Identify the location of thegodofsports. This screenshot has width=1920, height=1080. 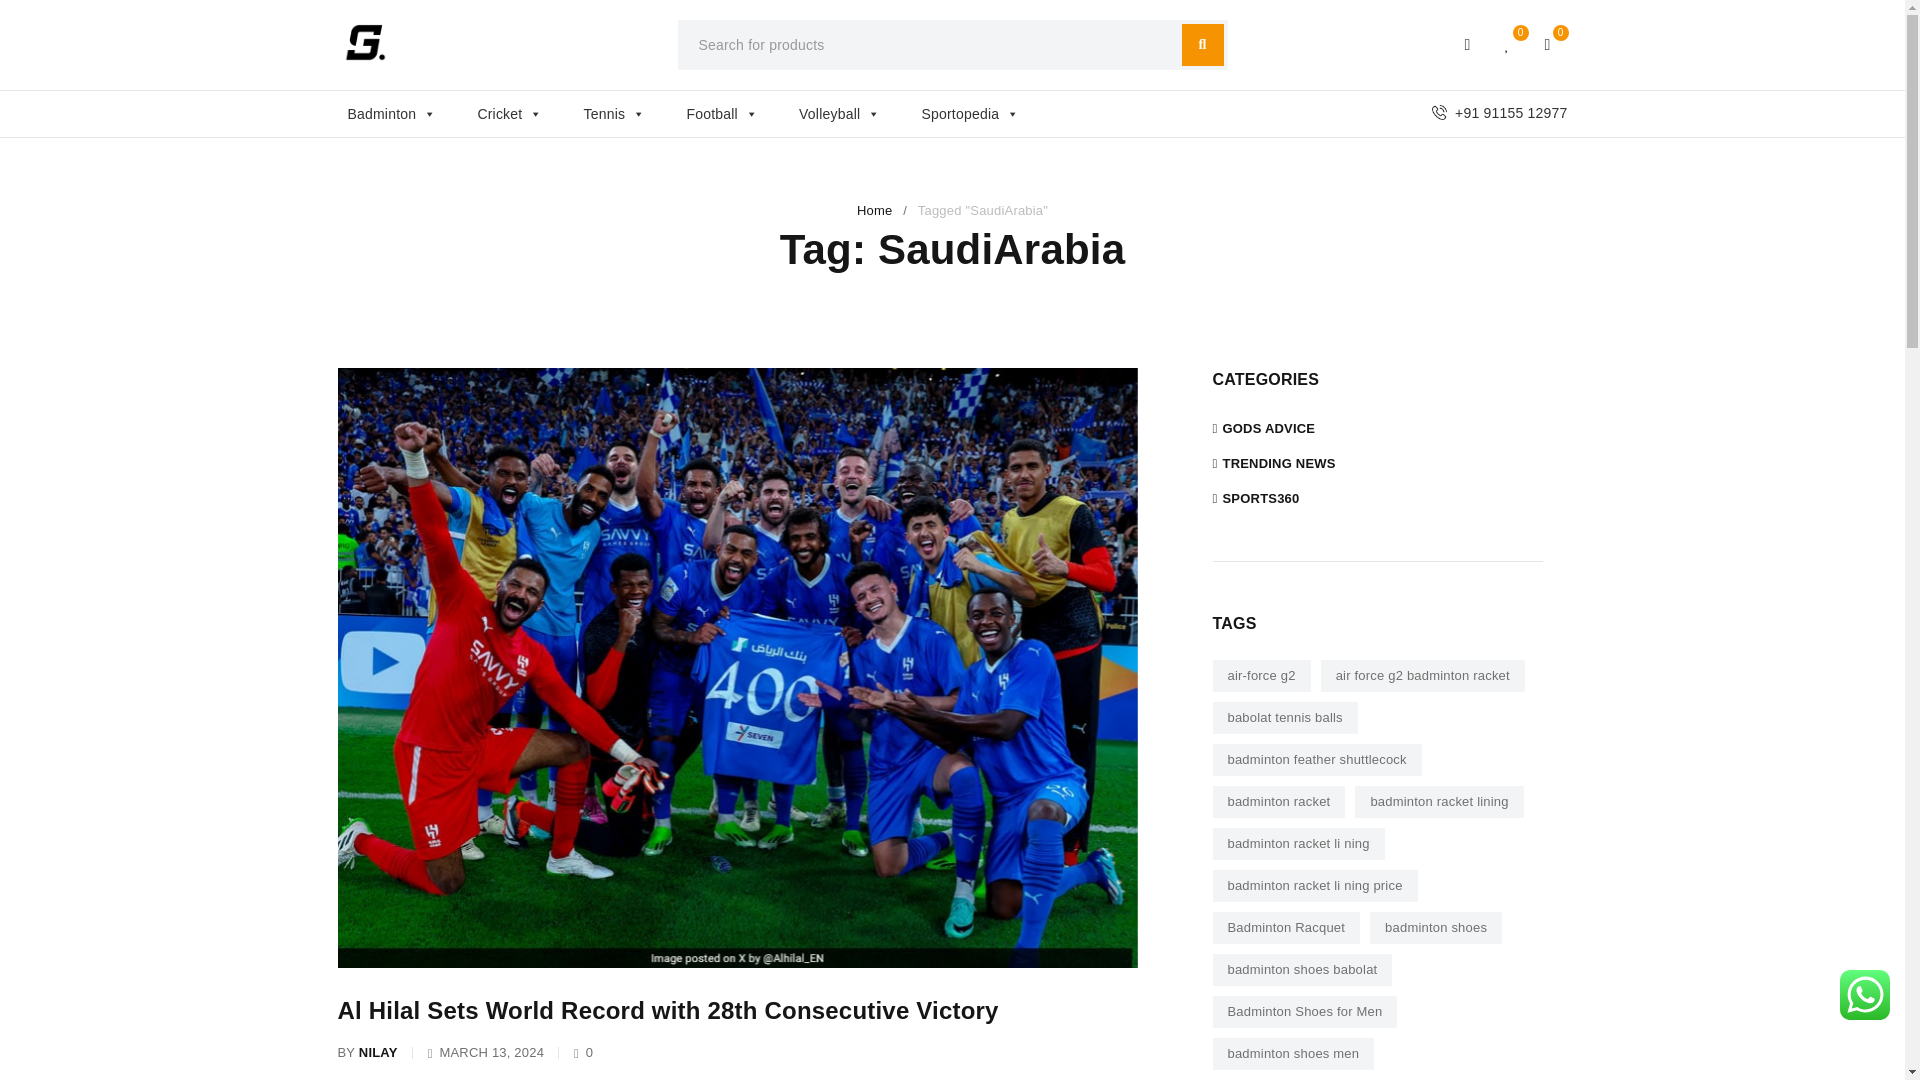
(365, 42).